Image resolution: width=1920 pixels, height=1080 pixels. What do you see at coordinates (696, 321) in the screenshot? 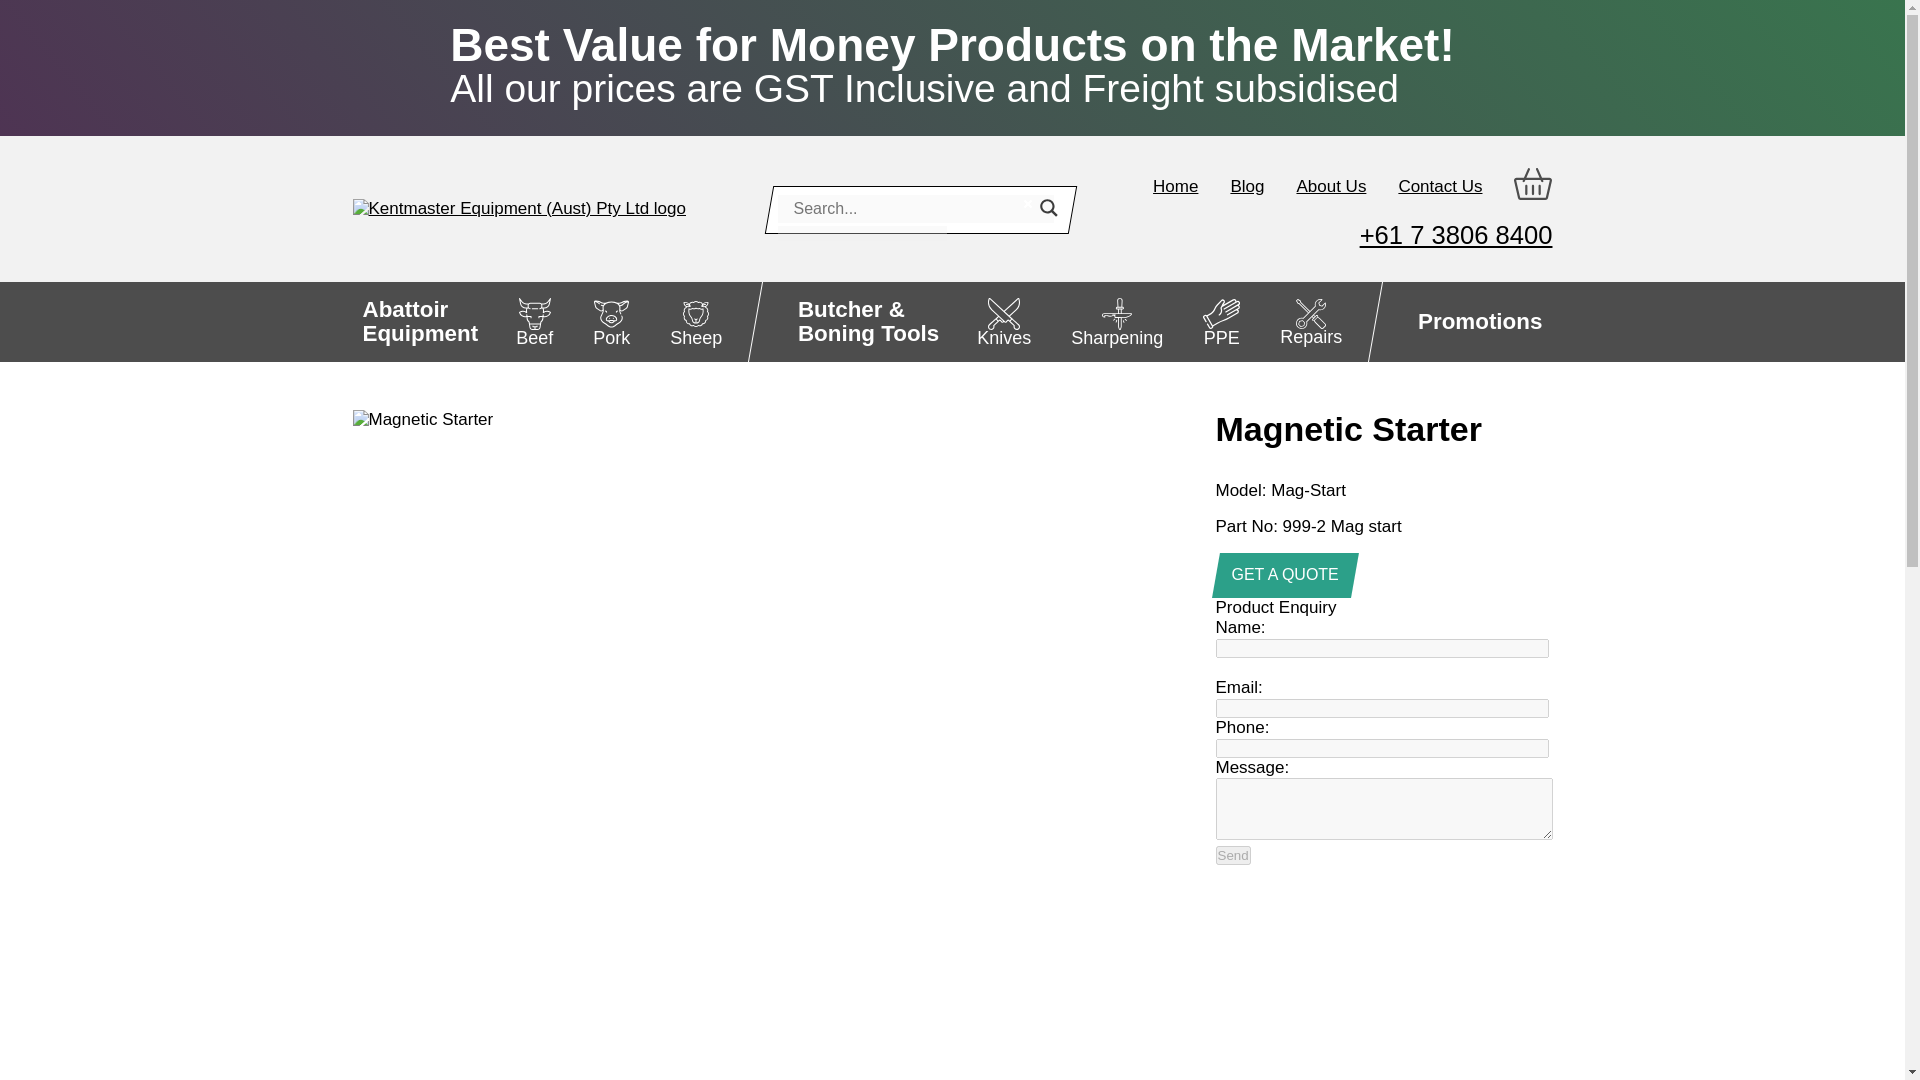
I see `Sheep` at bounding box center [696, 321].